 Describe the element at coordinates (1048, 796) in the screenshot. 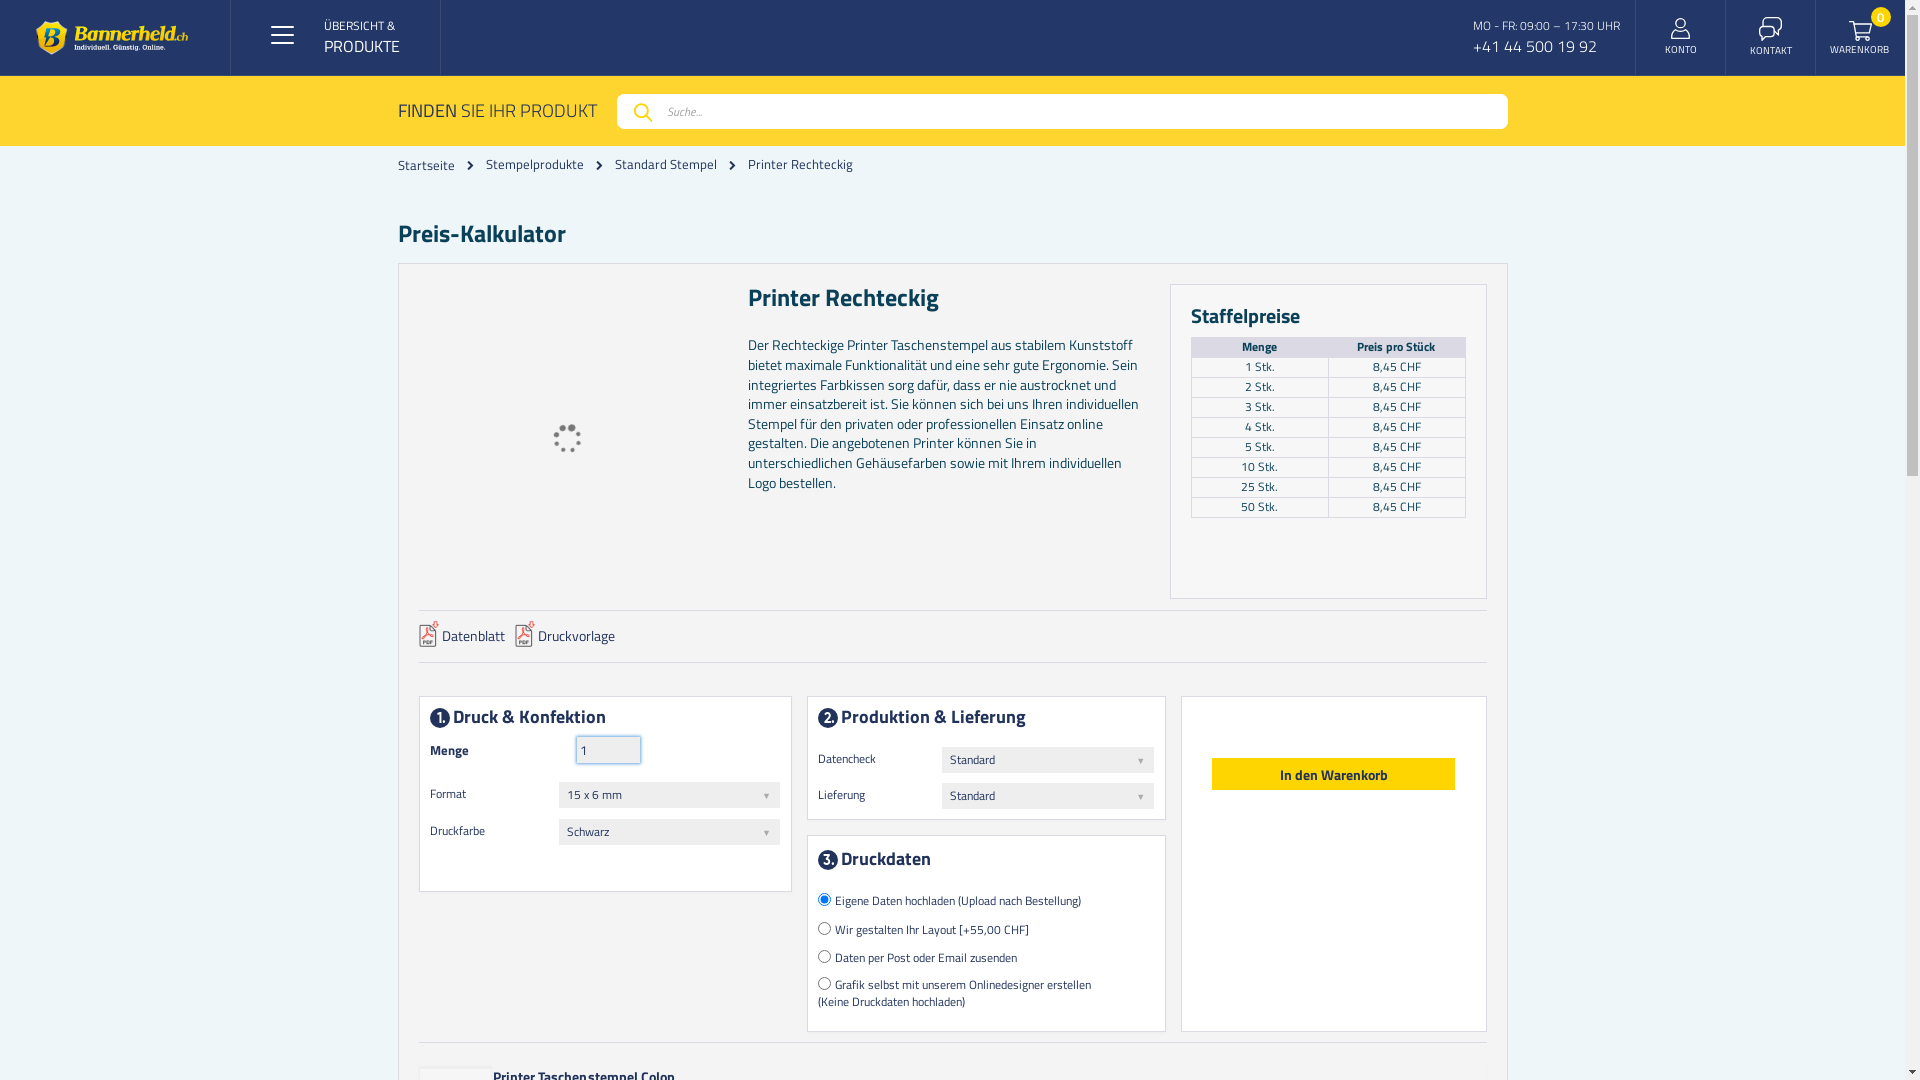

I see `Standard` at that location.